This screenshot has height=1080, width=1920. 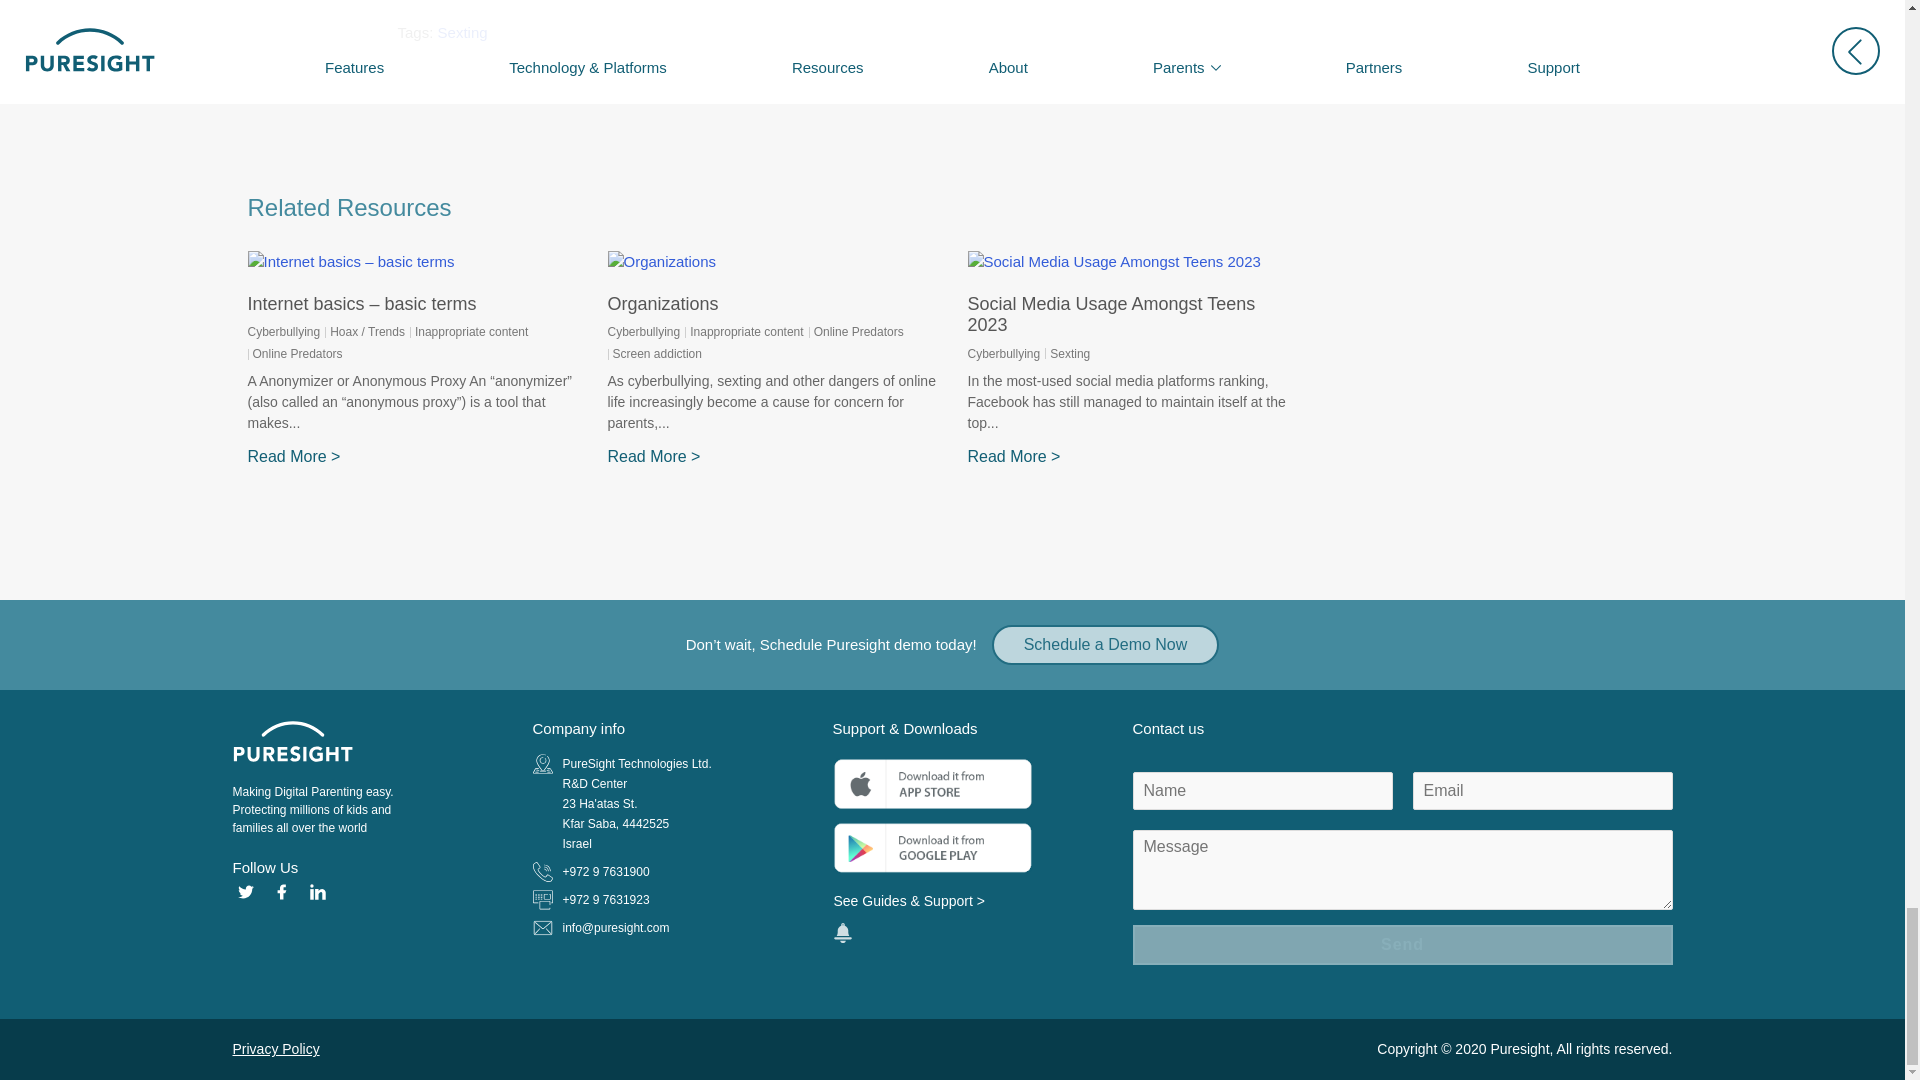 What do you see at coordinates (462, 32) in the screenshot?
I see `Sexting` at bounding box center [462, 32].